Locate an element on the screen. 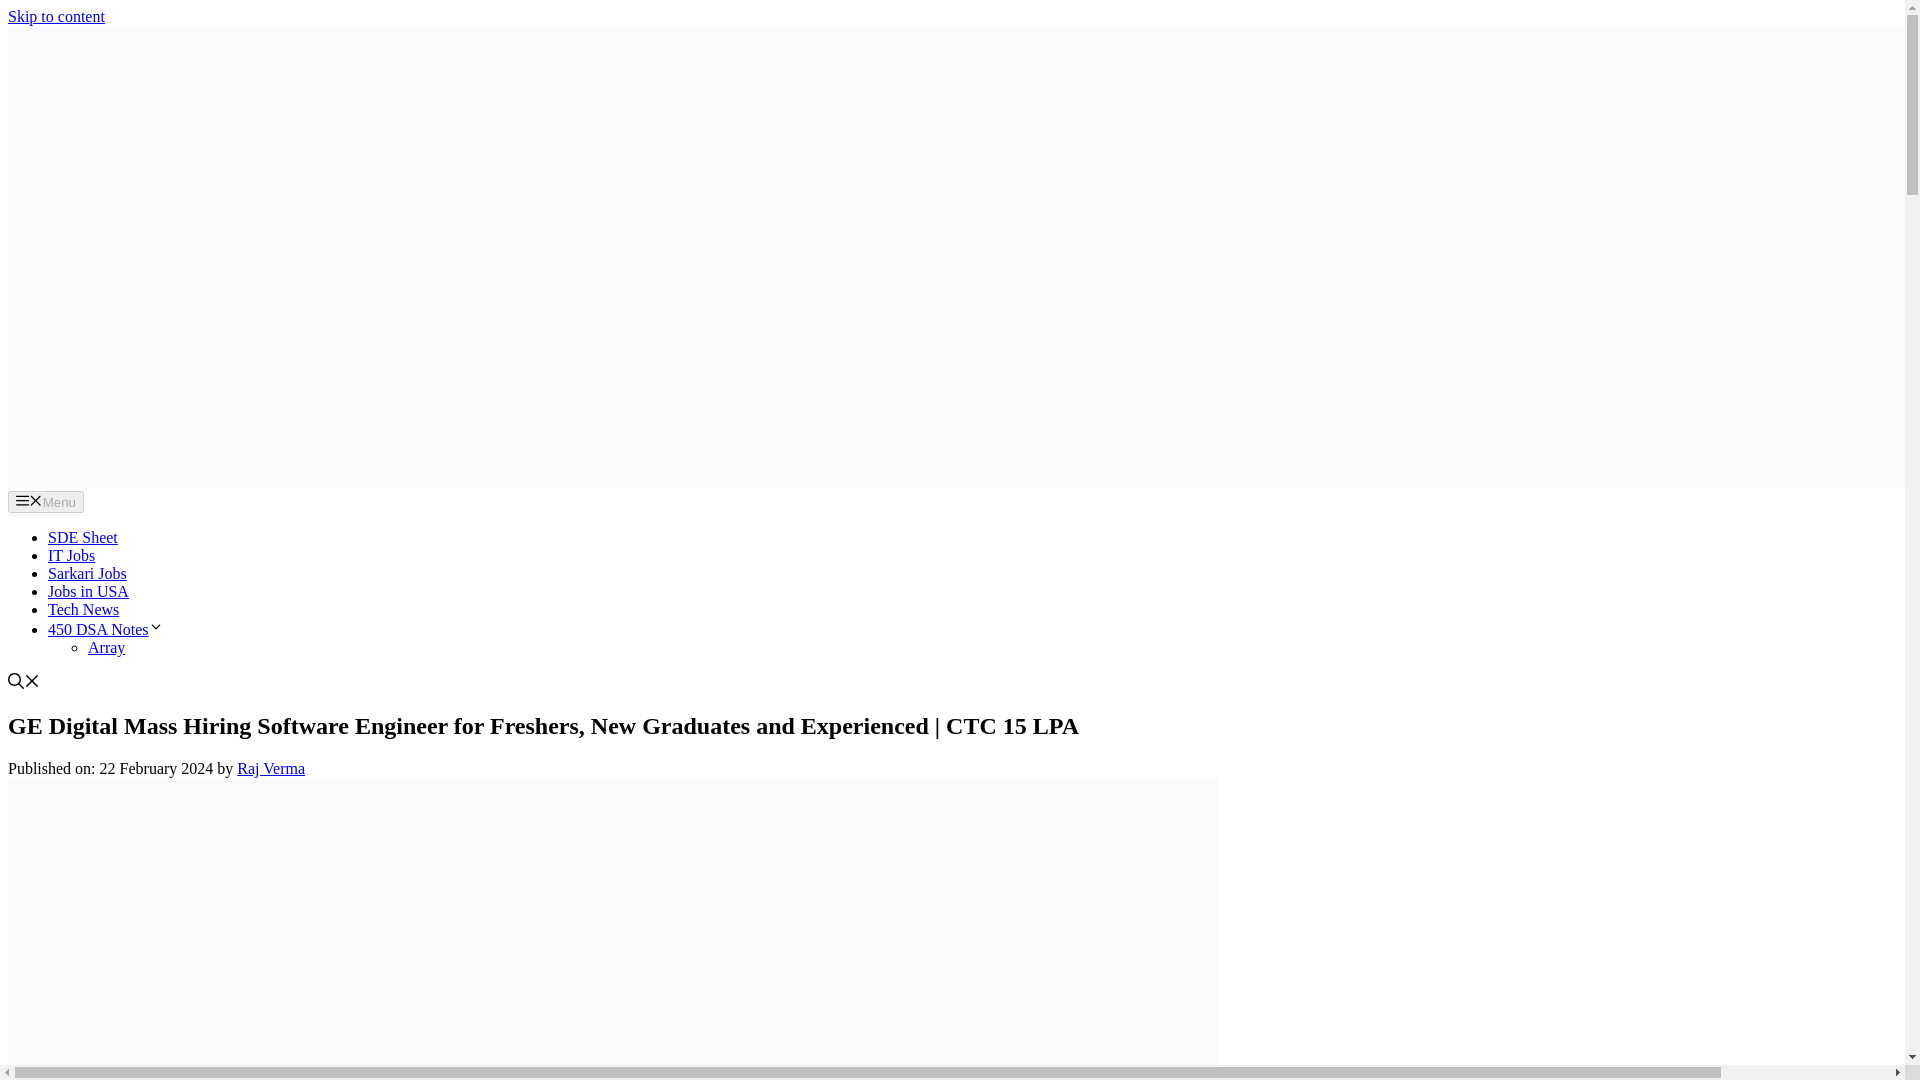  Raj Verma is located at coordinates (270, 768).